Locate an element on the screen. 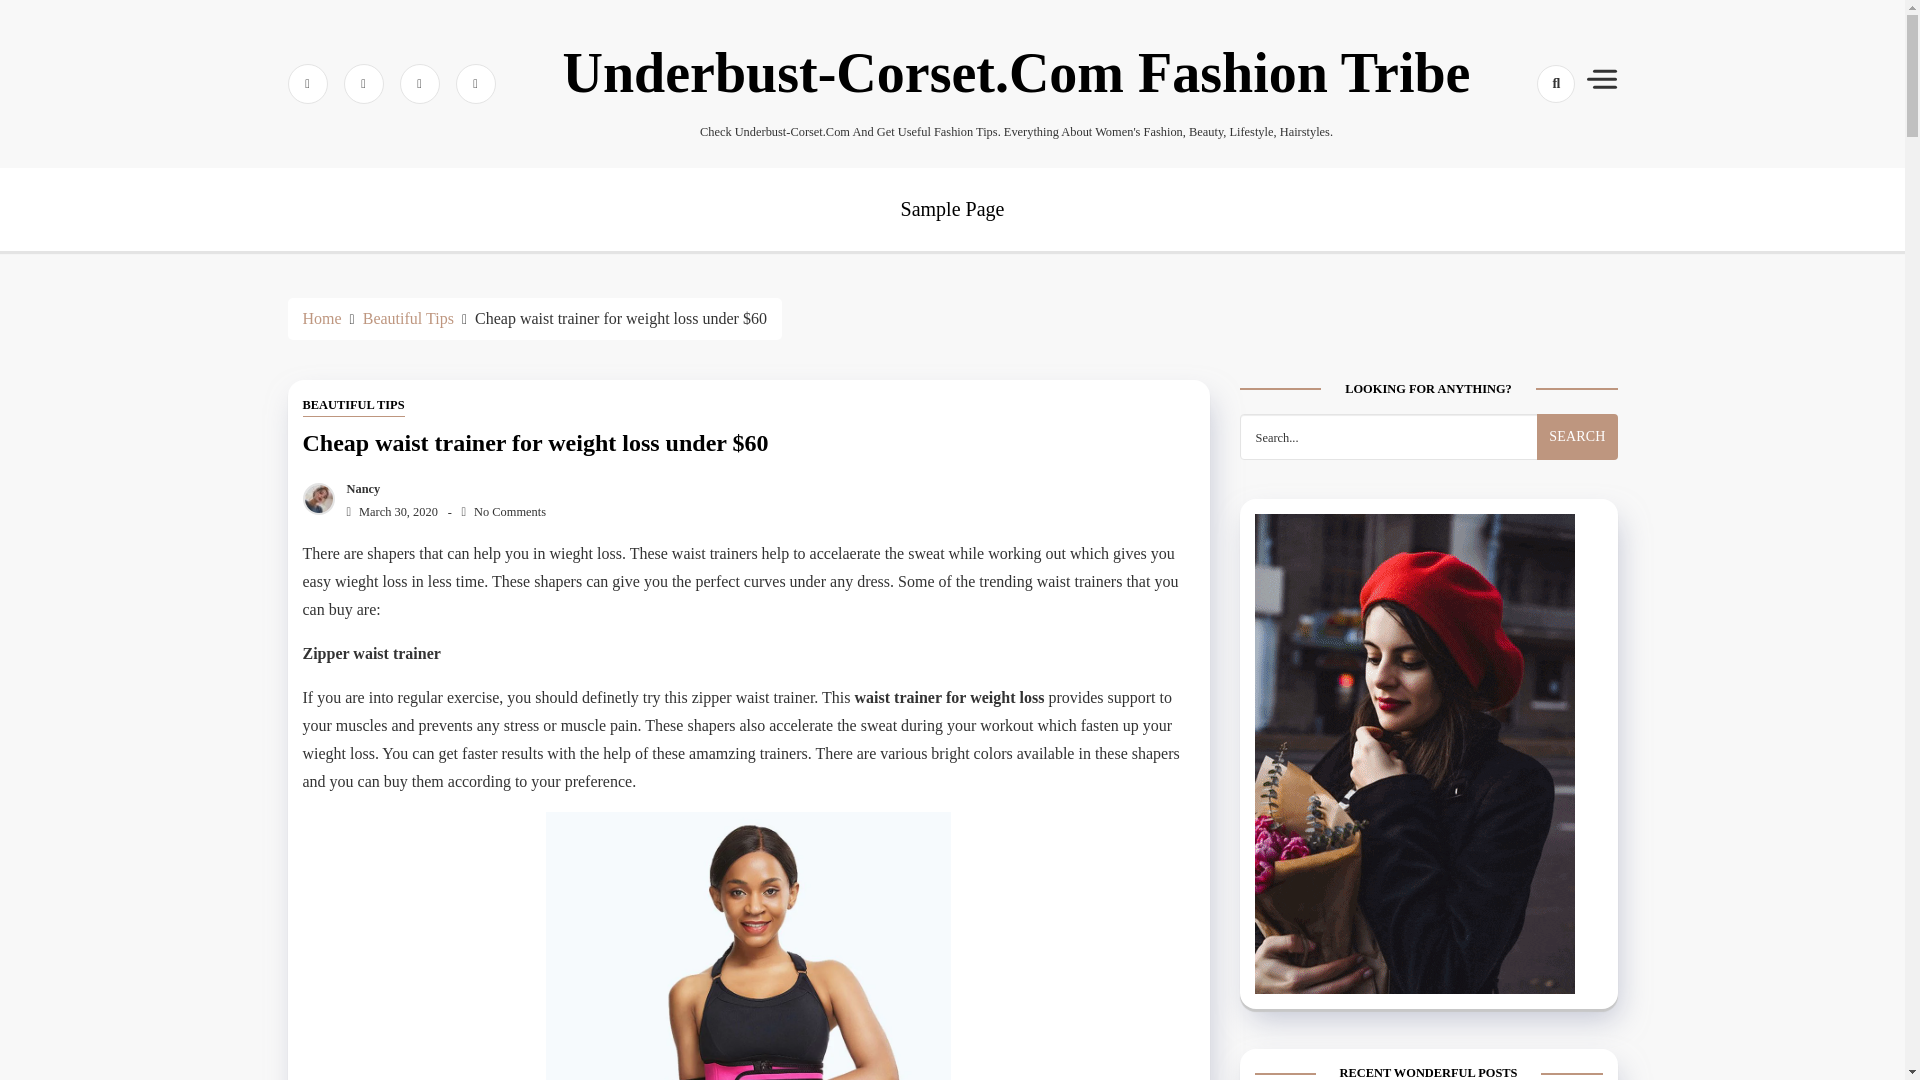 This screenshot has width=1920, height=1080. Home is located at coordinates (321, 318).